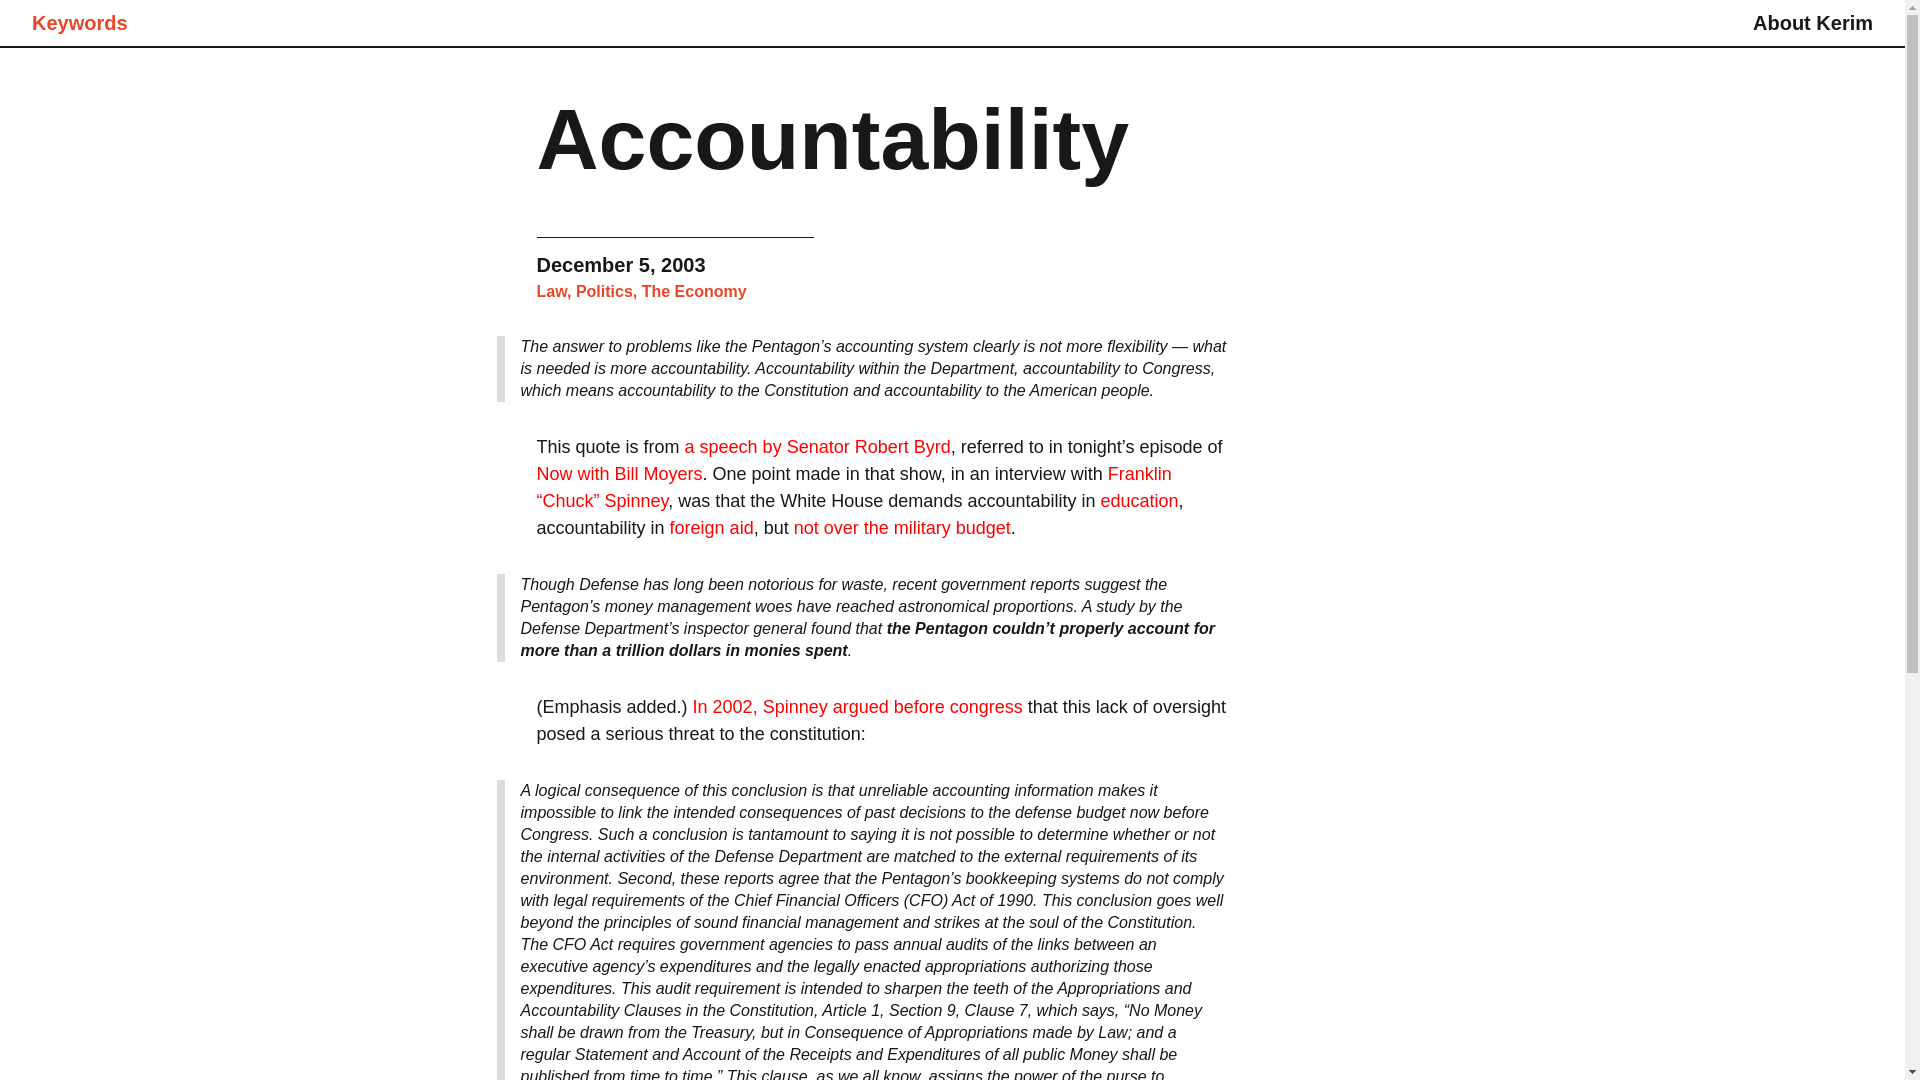  Describe the element at coordinates (550, 291) in the screenshot. I see `Law` at that location.